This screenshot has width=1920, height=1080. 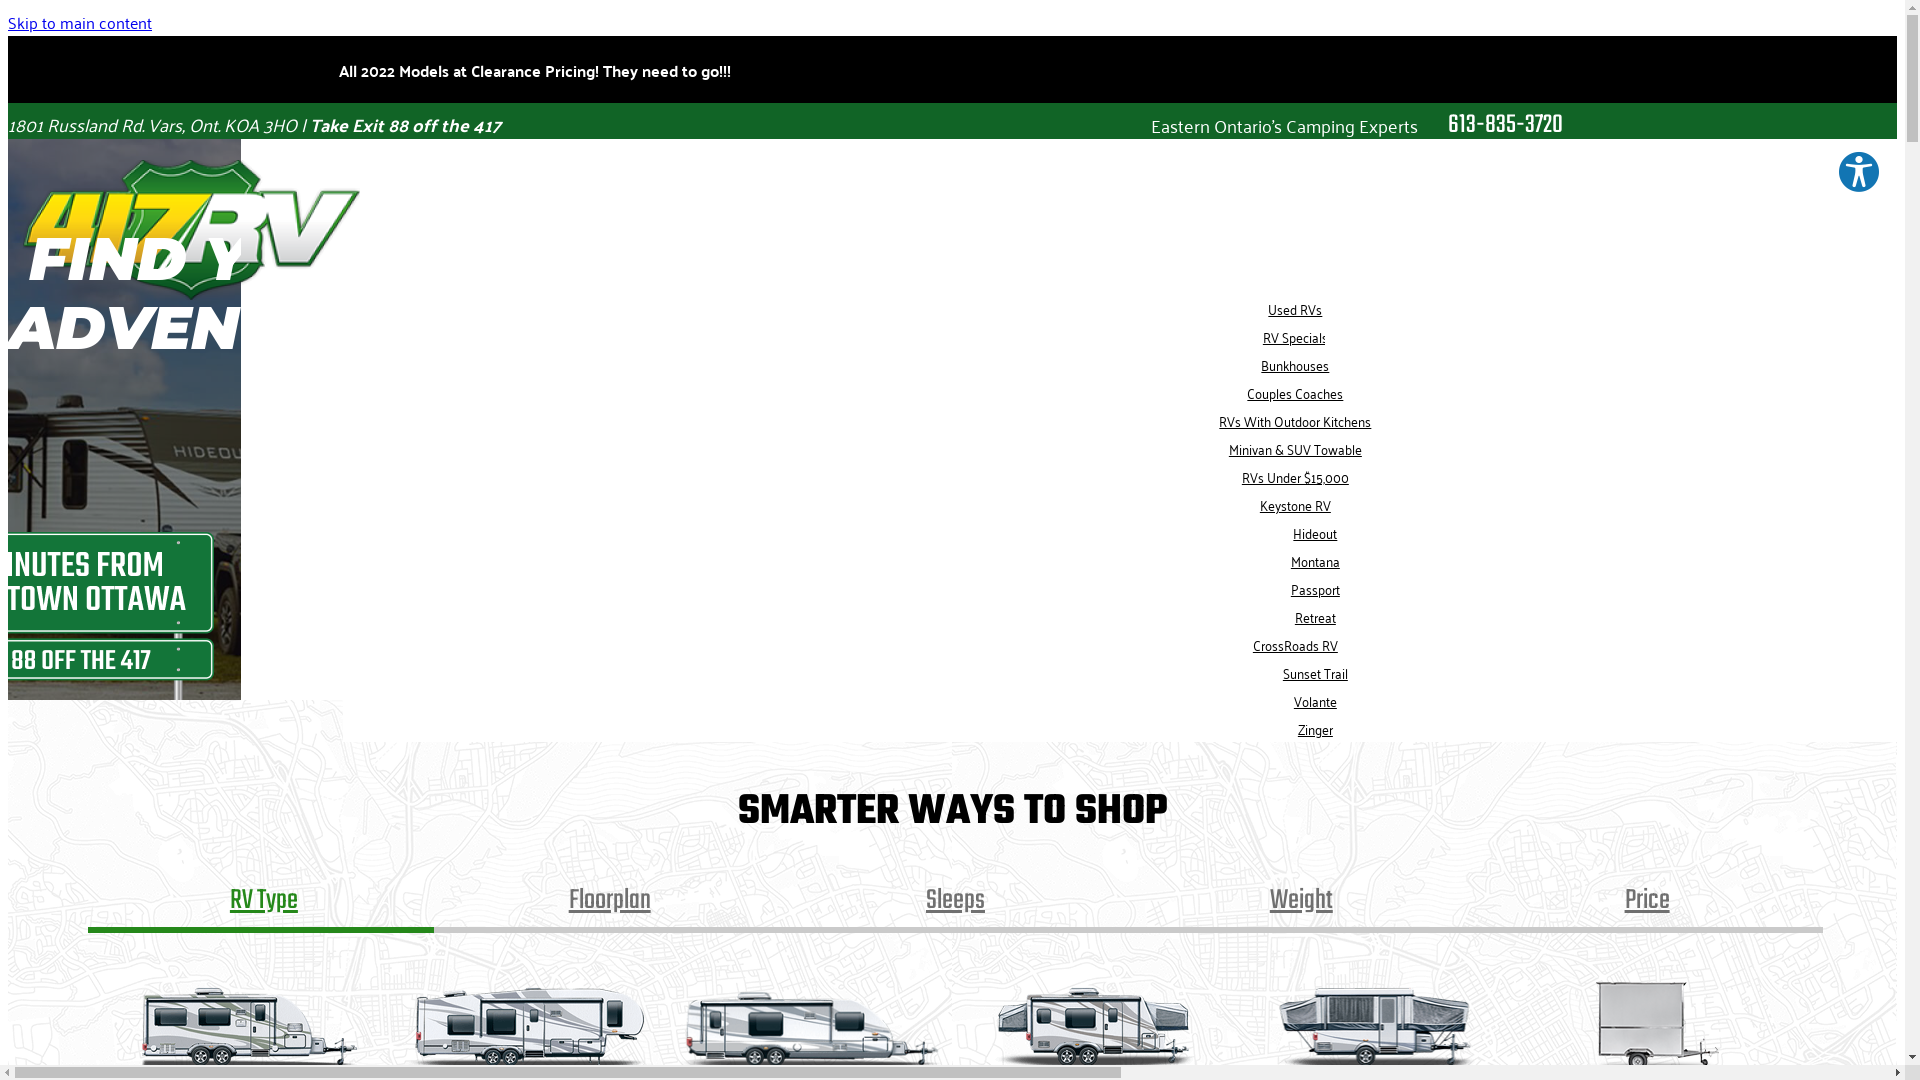 I want to click on RV Type, so click(x=264, y=904).